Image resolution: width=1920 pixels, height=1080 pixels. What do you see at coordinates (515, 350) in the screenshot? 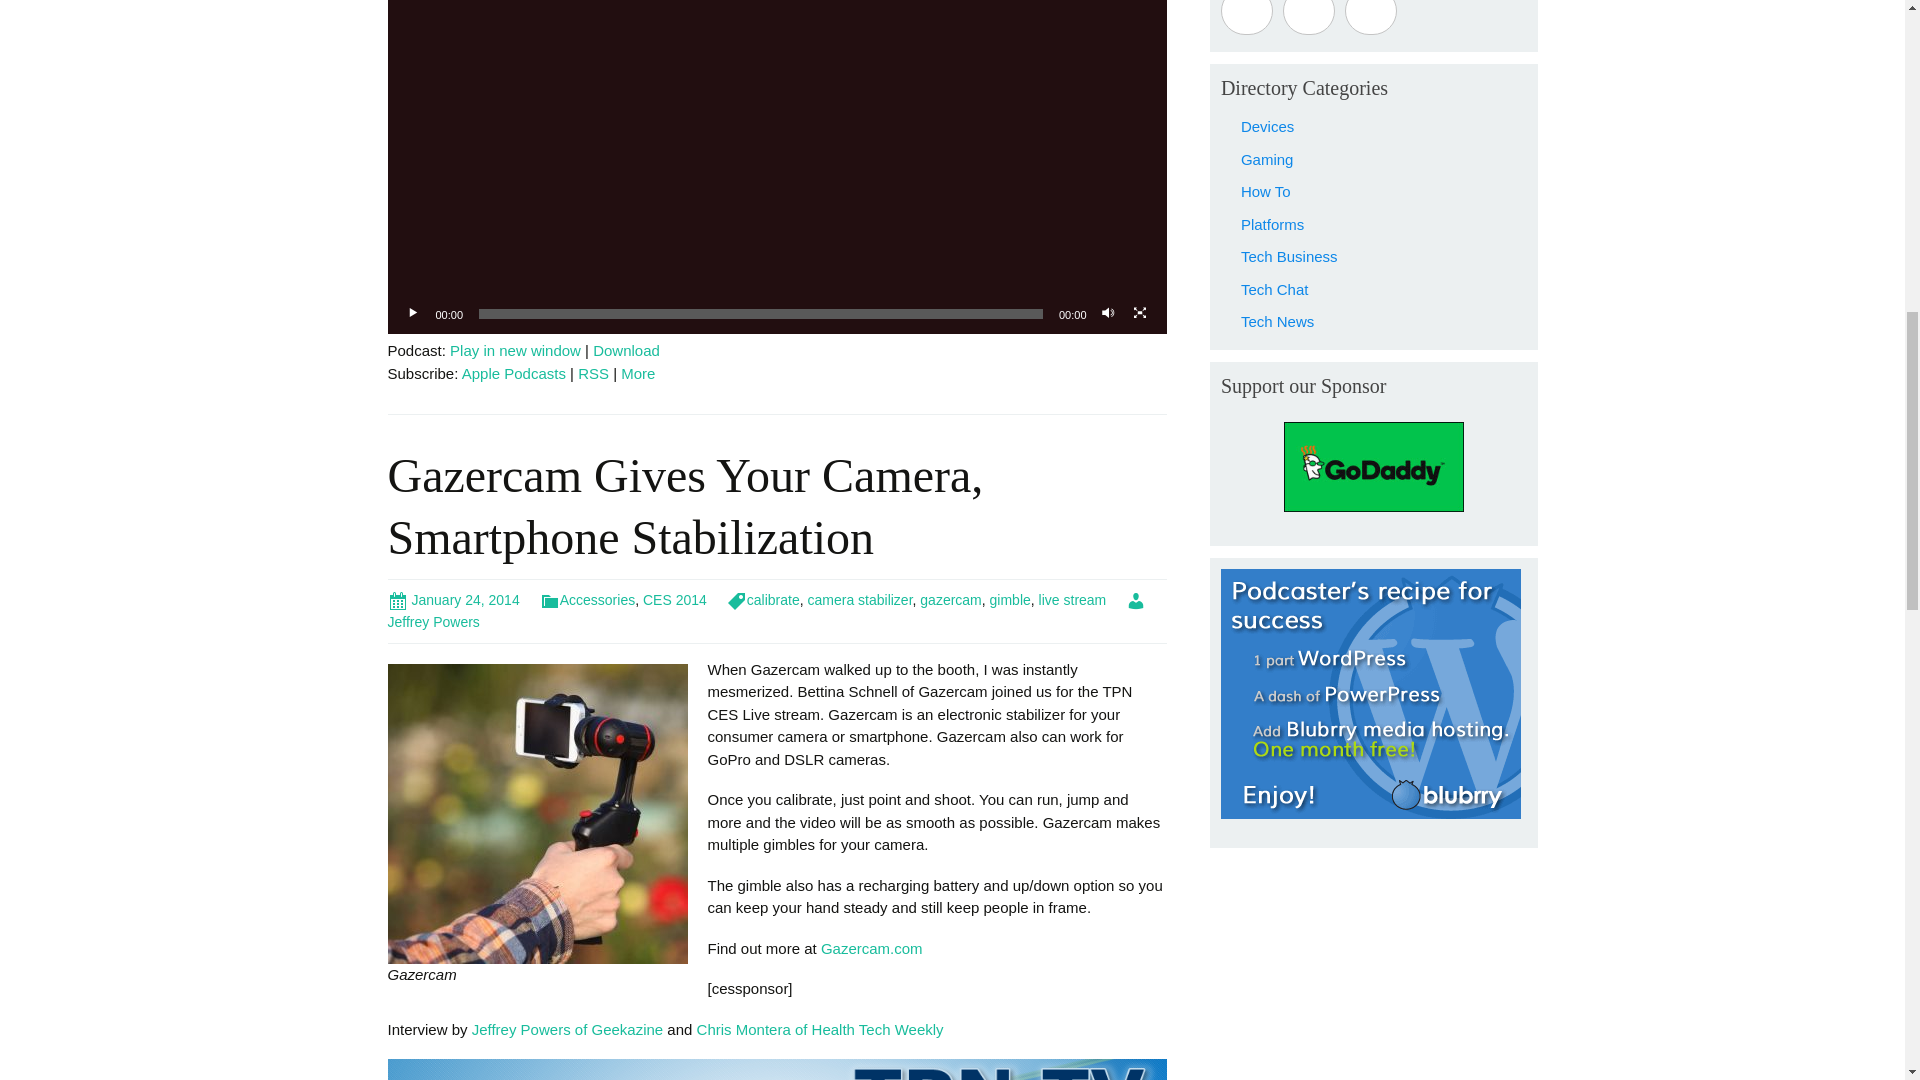
I see `Play in new window` at bounding box center [515, 350].